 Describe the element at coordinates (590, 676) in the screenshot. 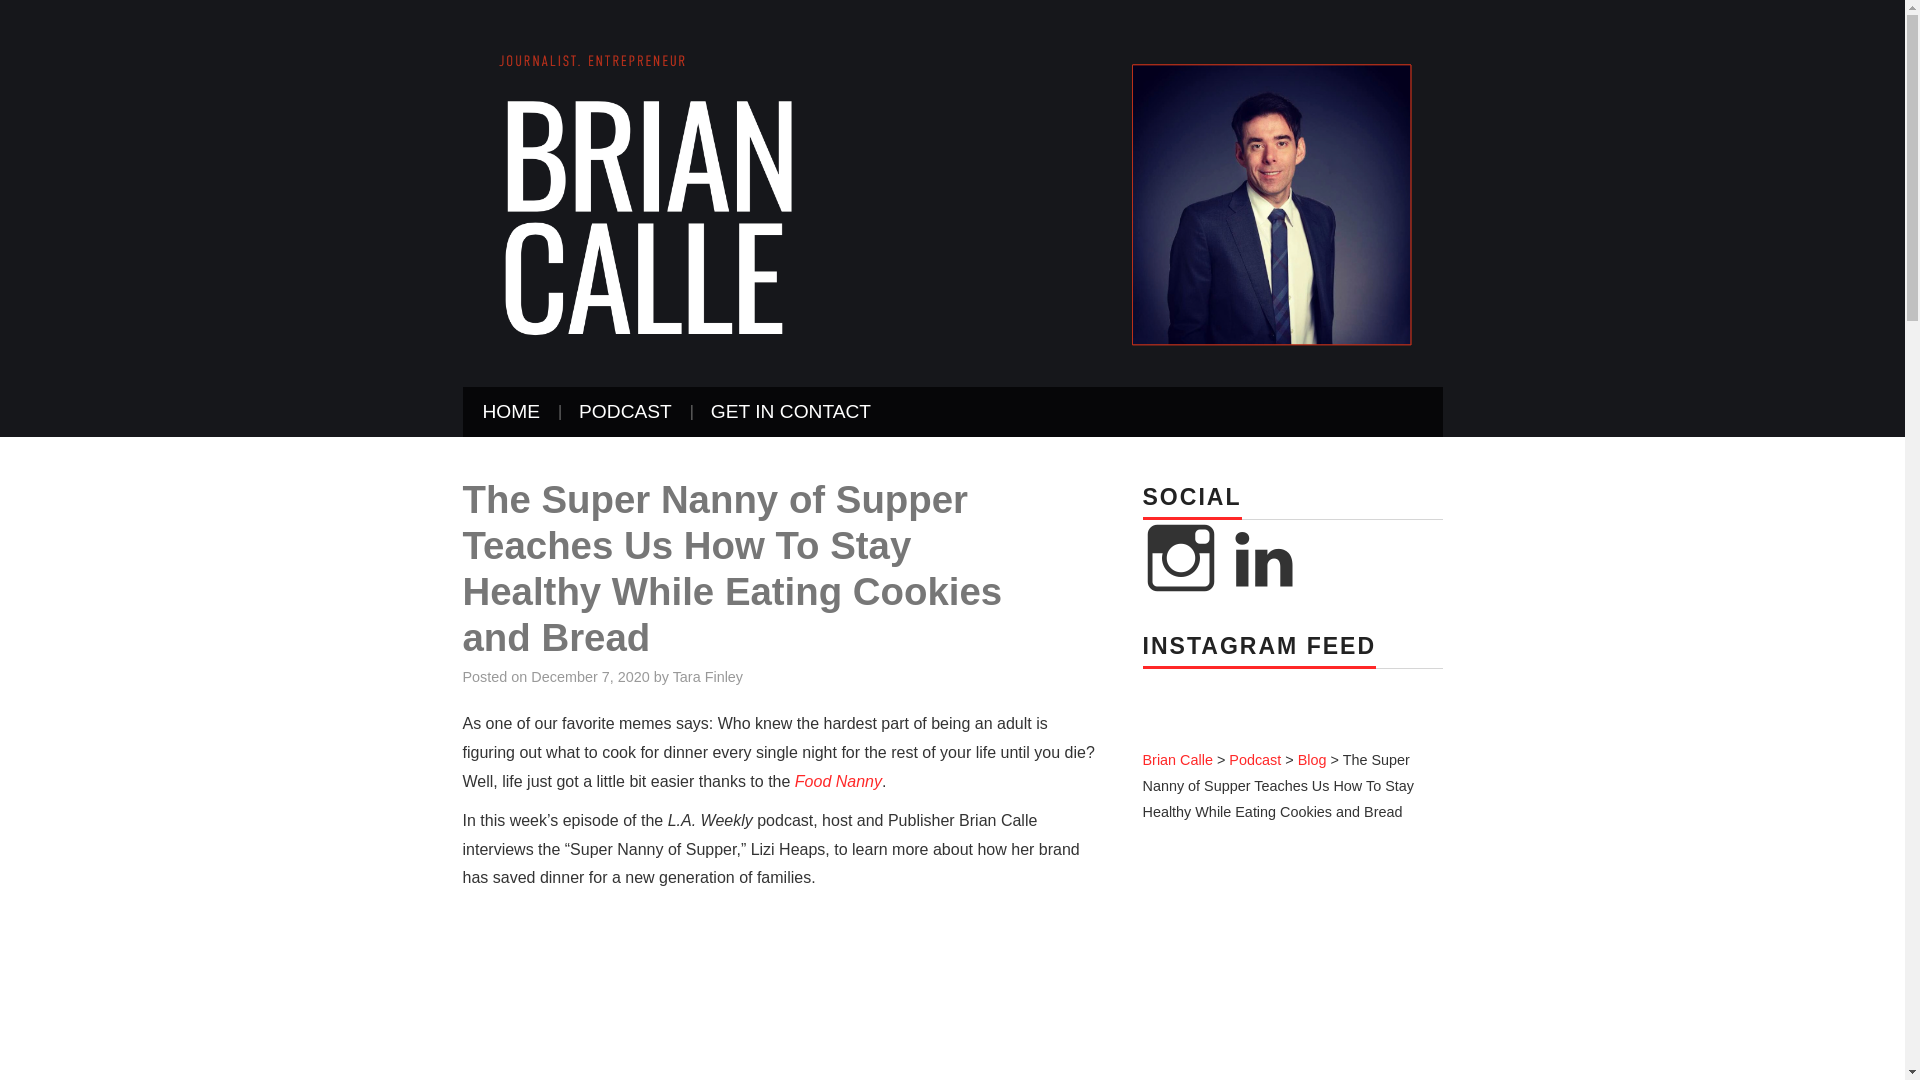

I see `December 7, 2020` at that location.